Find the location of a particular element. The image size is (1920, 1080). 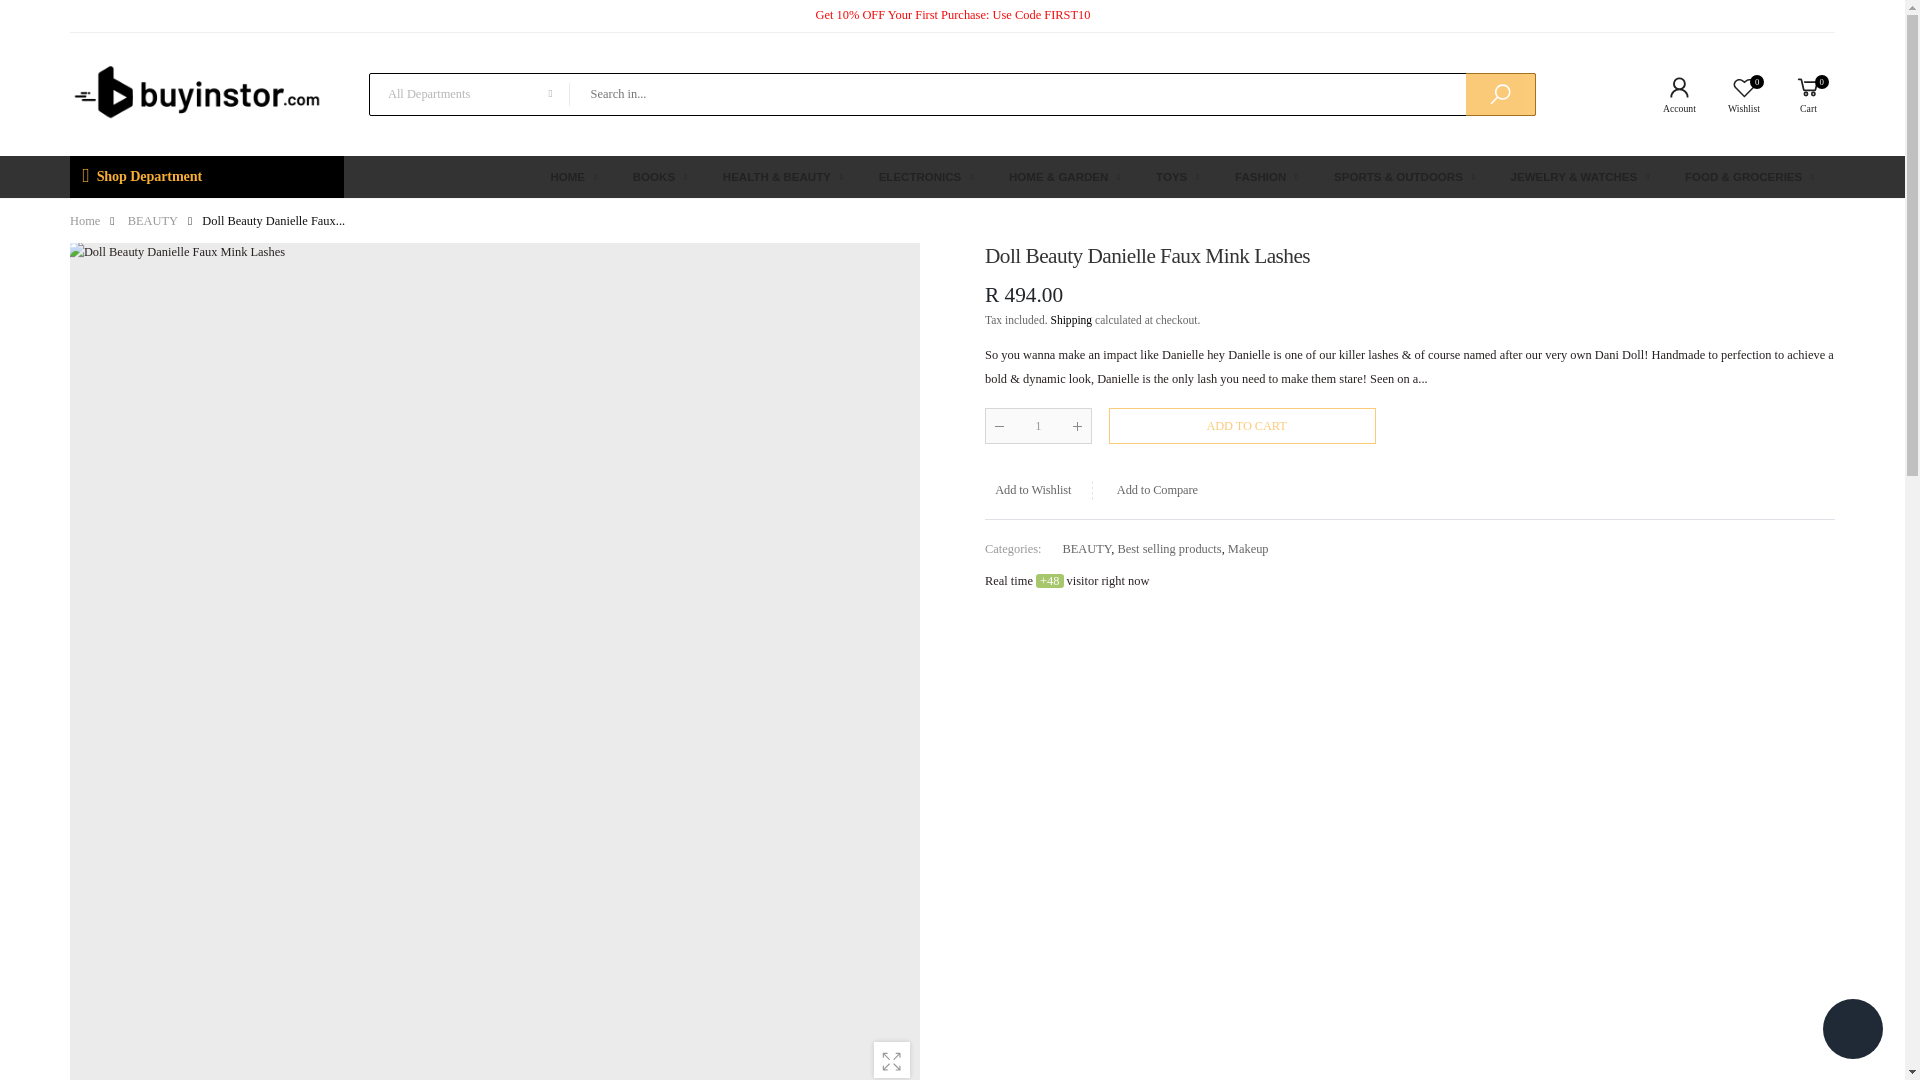

Account is located at coordinates (206, 176).